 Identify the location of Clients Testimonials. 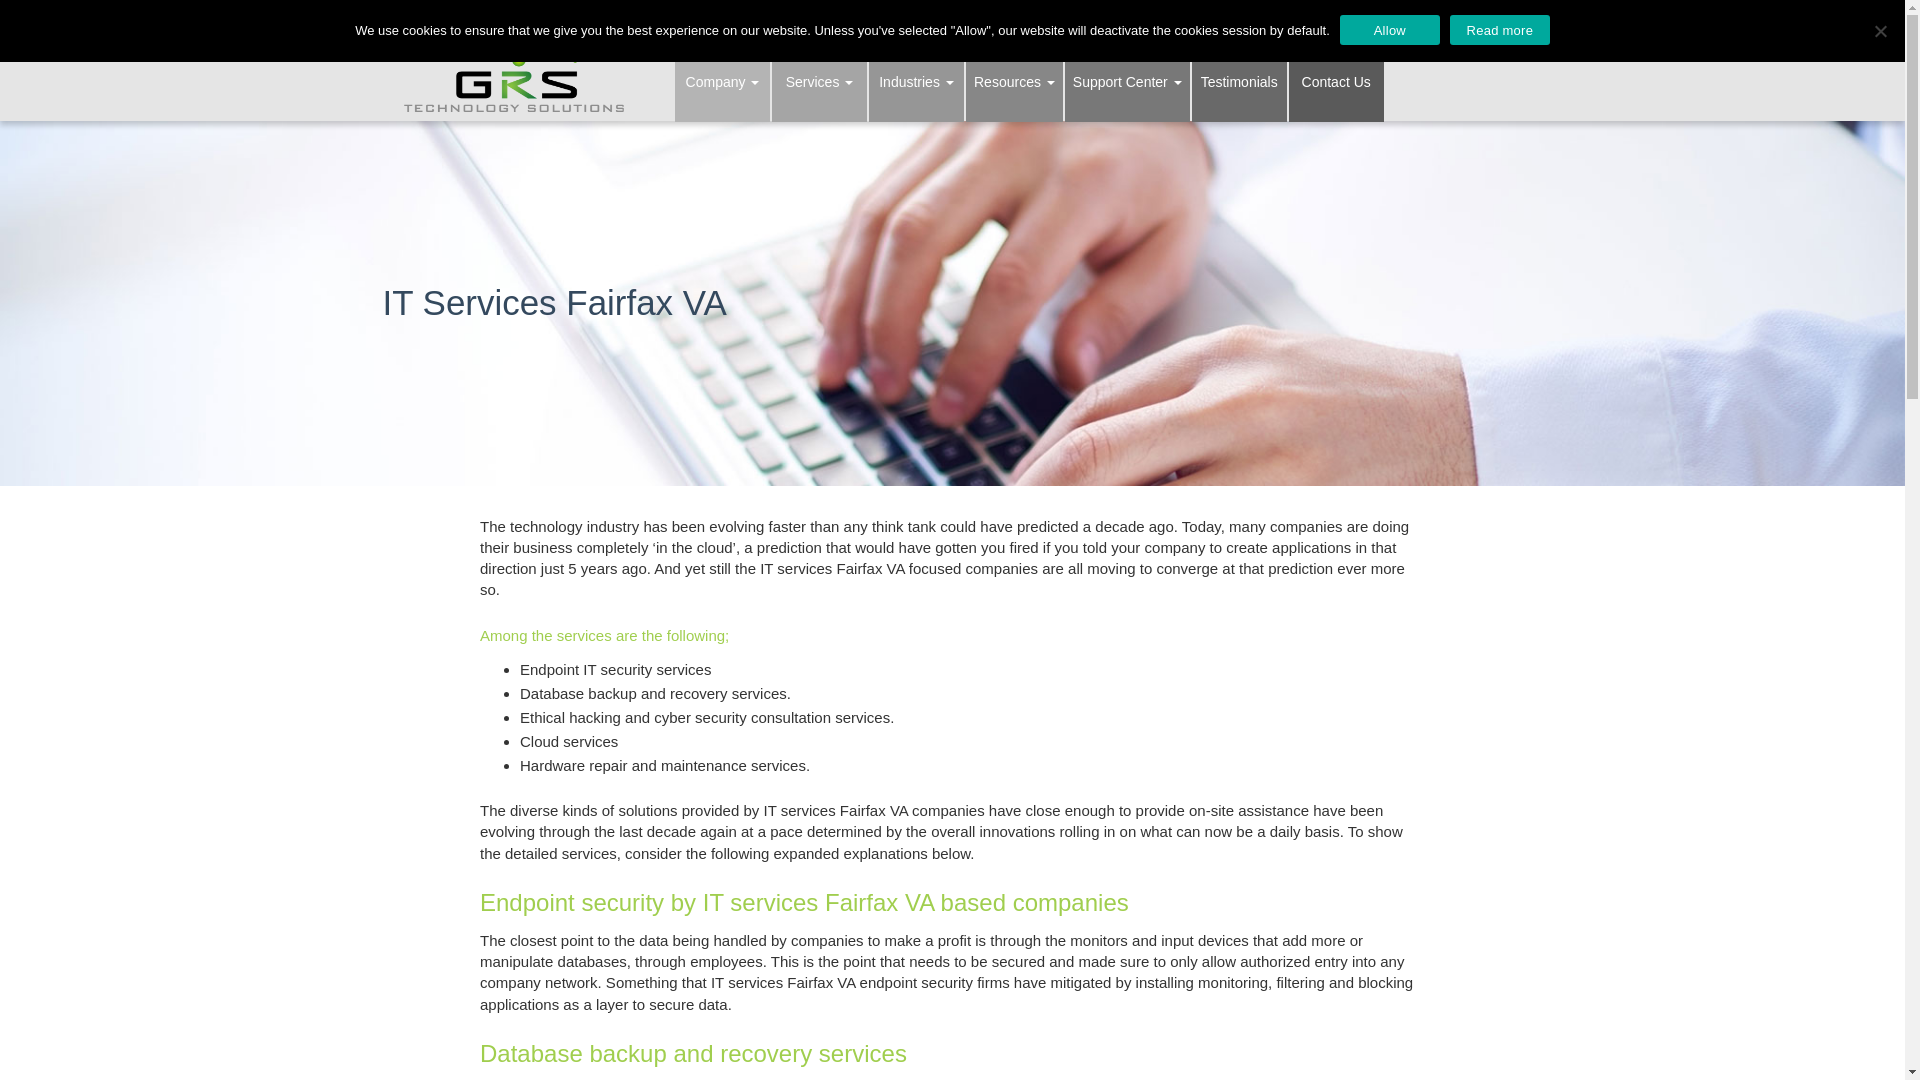
(1239, 82).